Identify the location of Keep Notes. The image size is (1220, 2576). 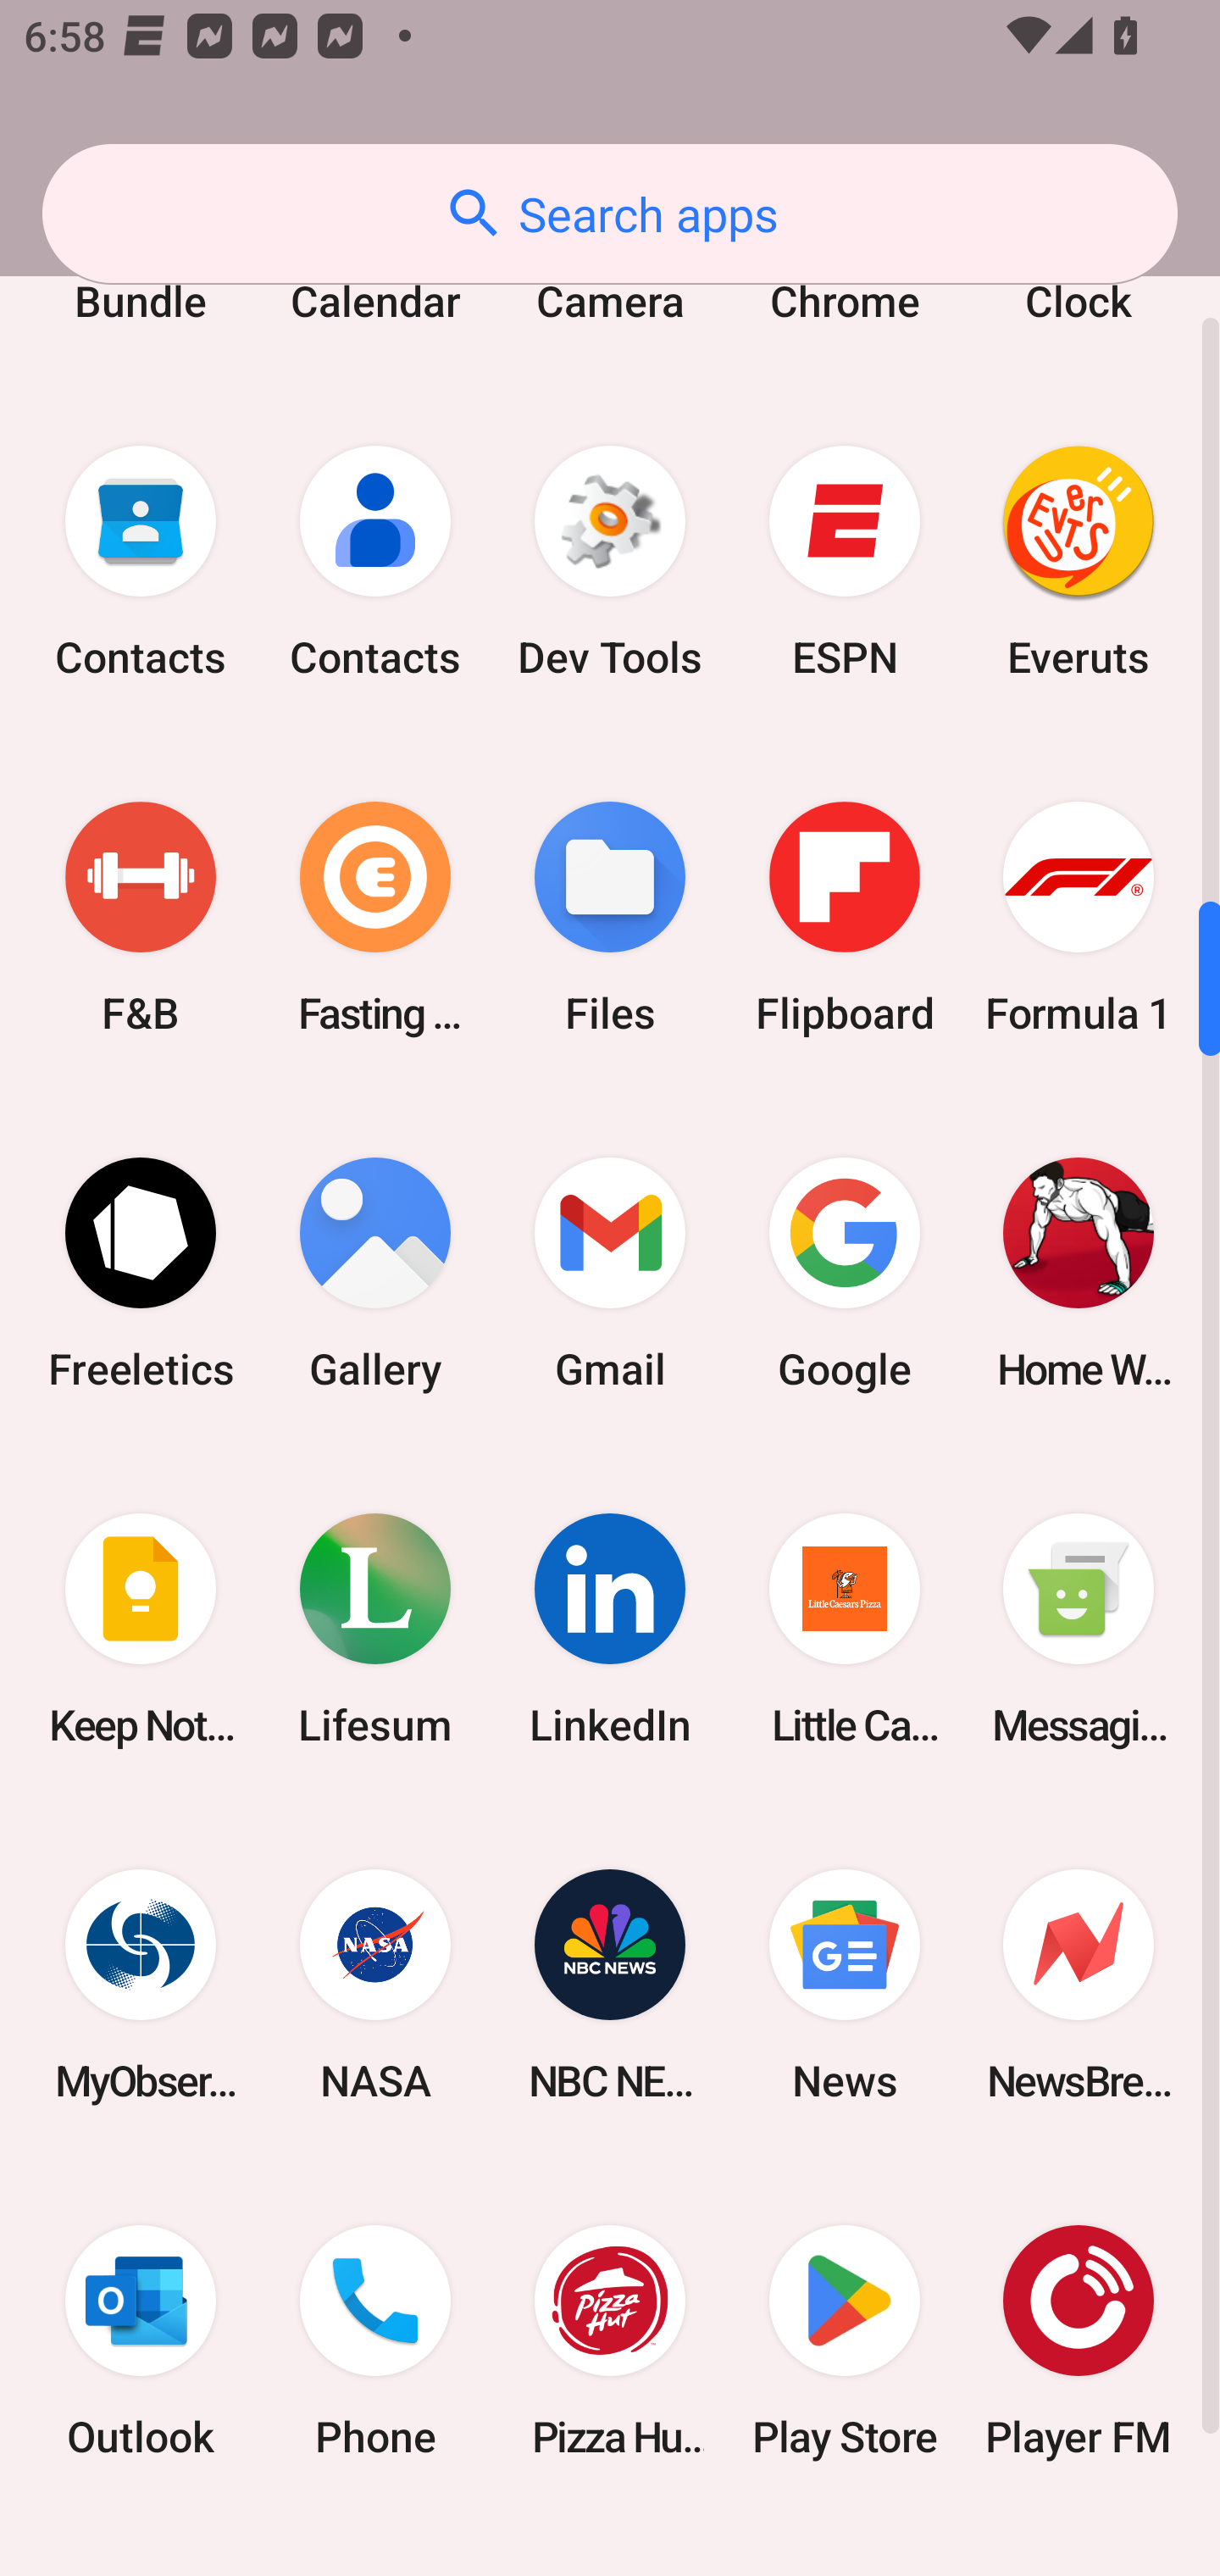
(141, 1629).